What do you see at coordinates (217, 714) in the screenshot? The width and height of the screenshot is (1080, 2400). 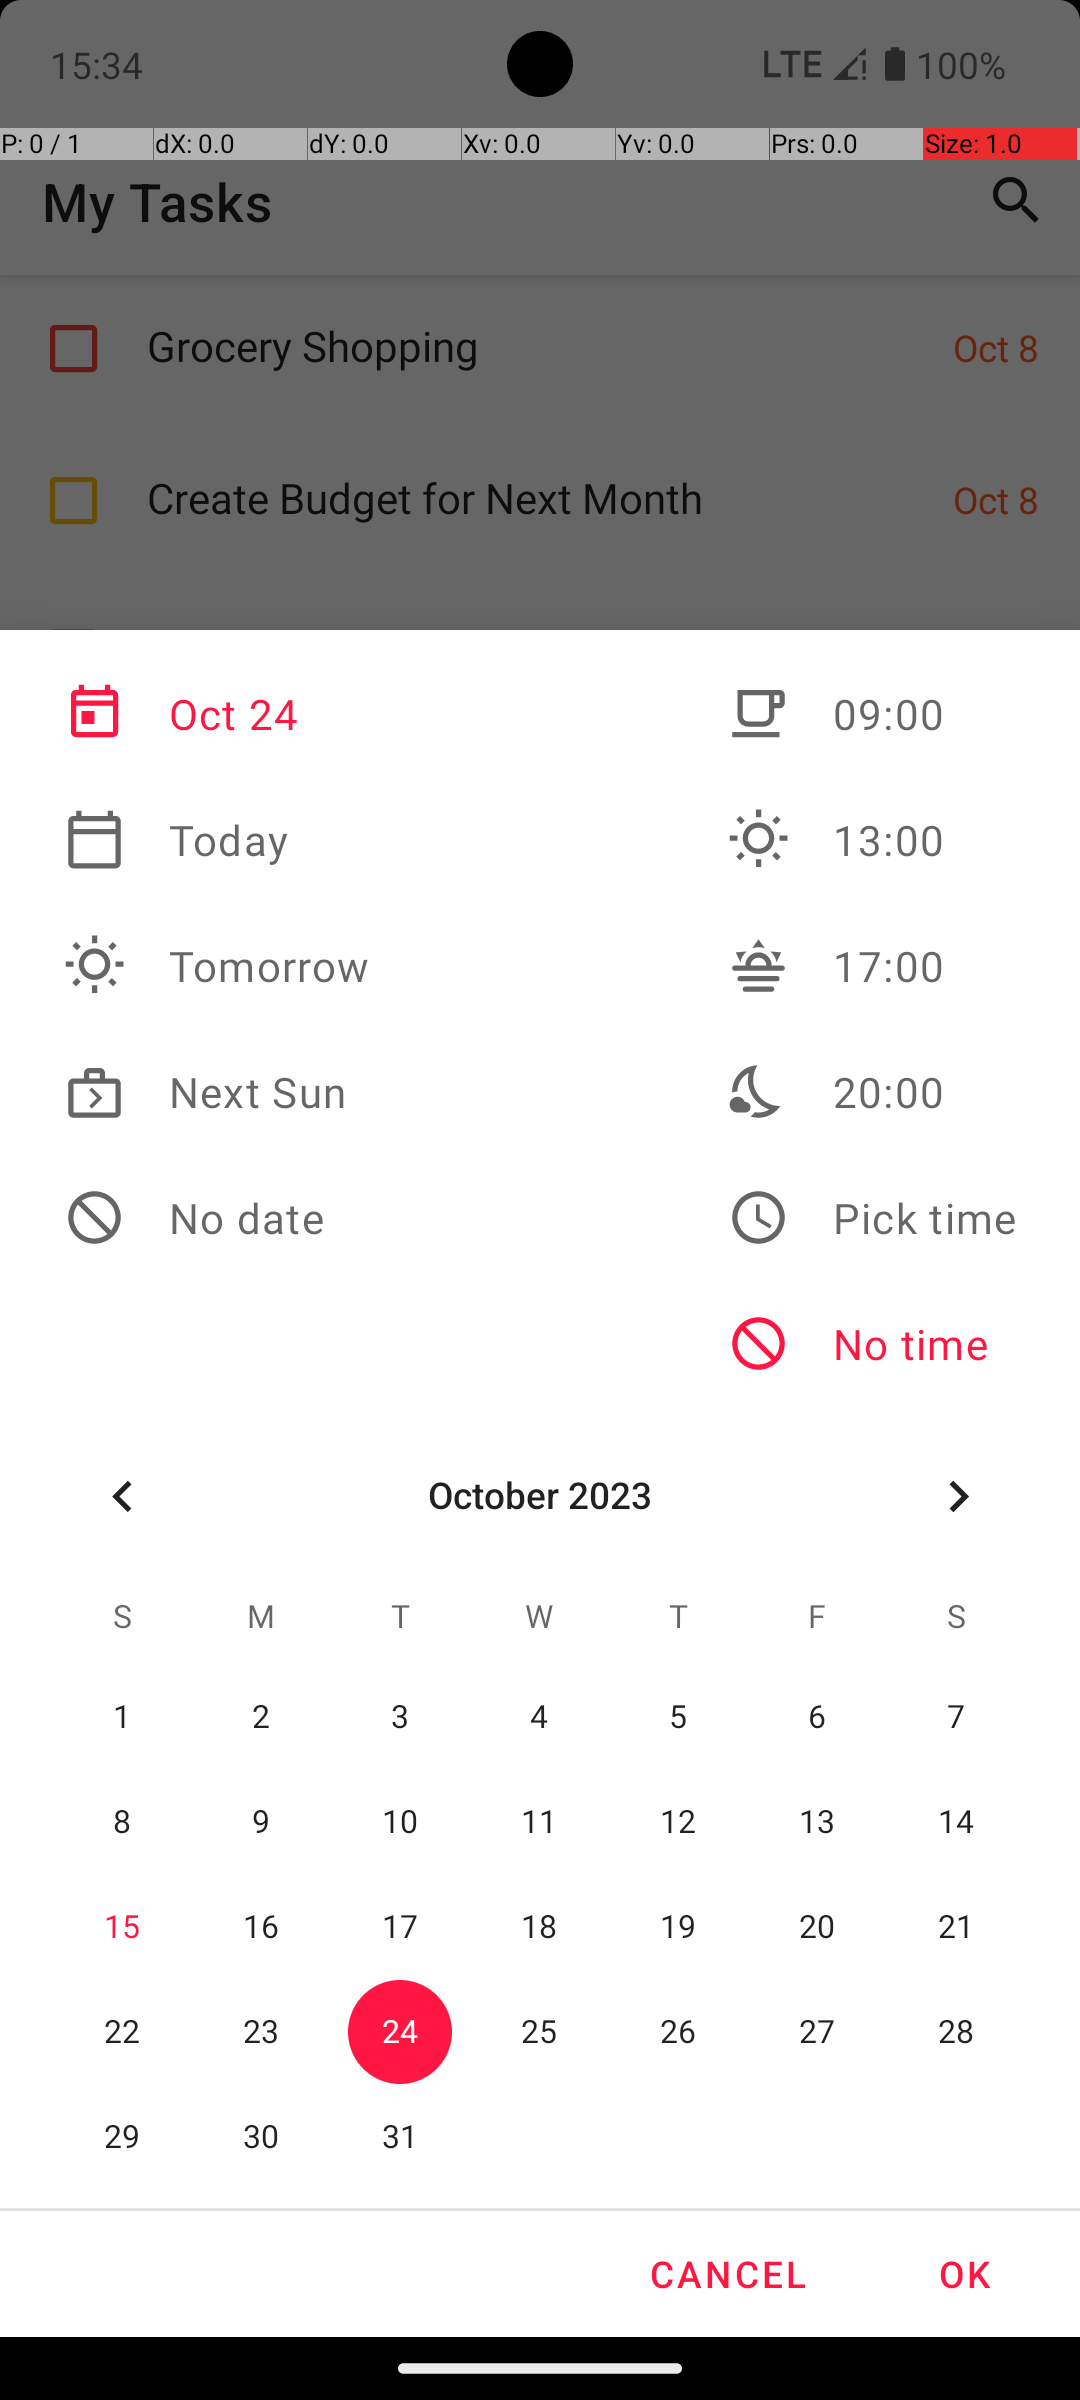 I see `Oct 24` at bounding box center [217, 714].